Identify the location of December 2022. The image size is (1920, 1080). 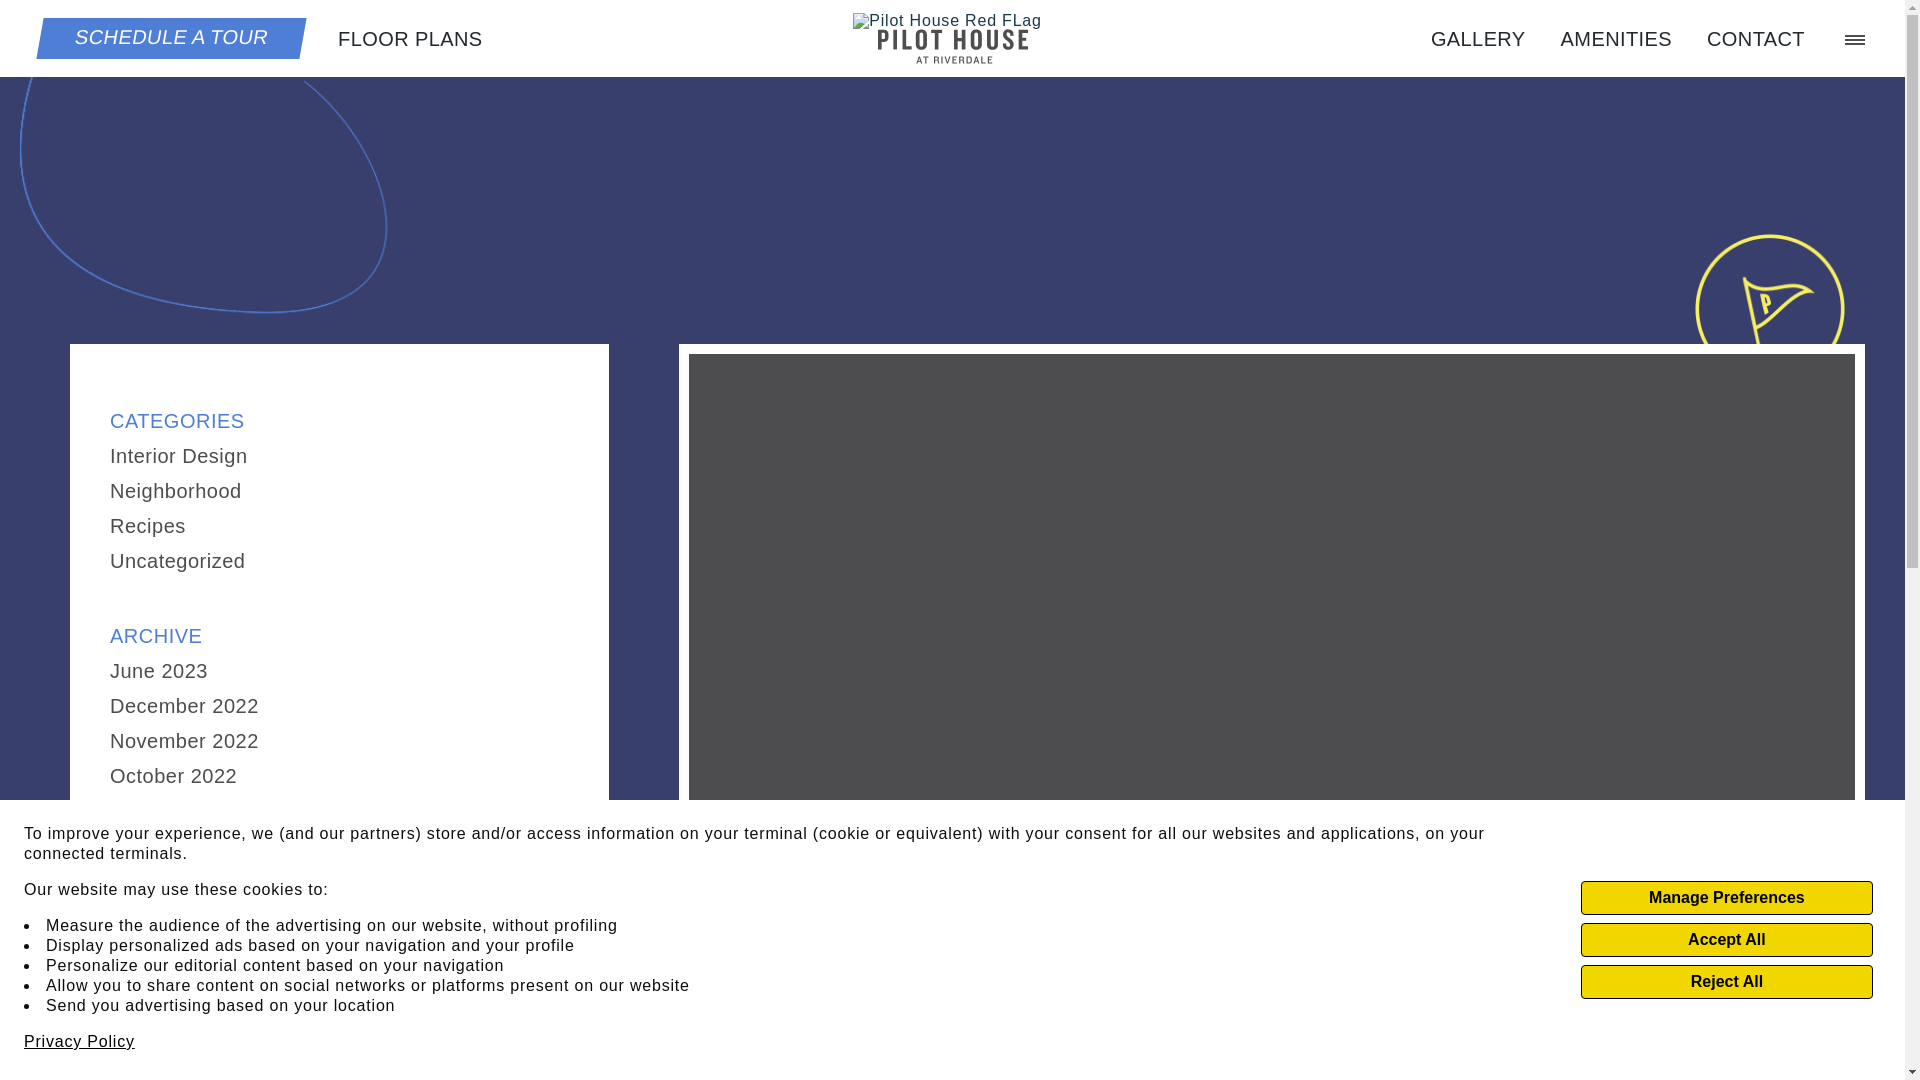
(184, 706).